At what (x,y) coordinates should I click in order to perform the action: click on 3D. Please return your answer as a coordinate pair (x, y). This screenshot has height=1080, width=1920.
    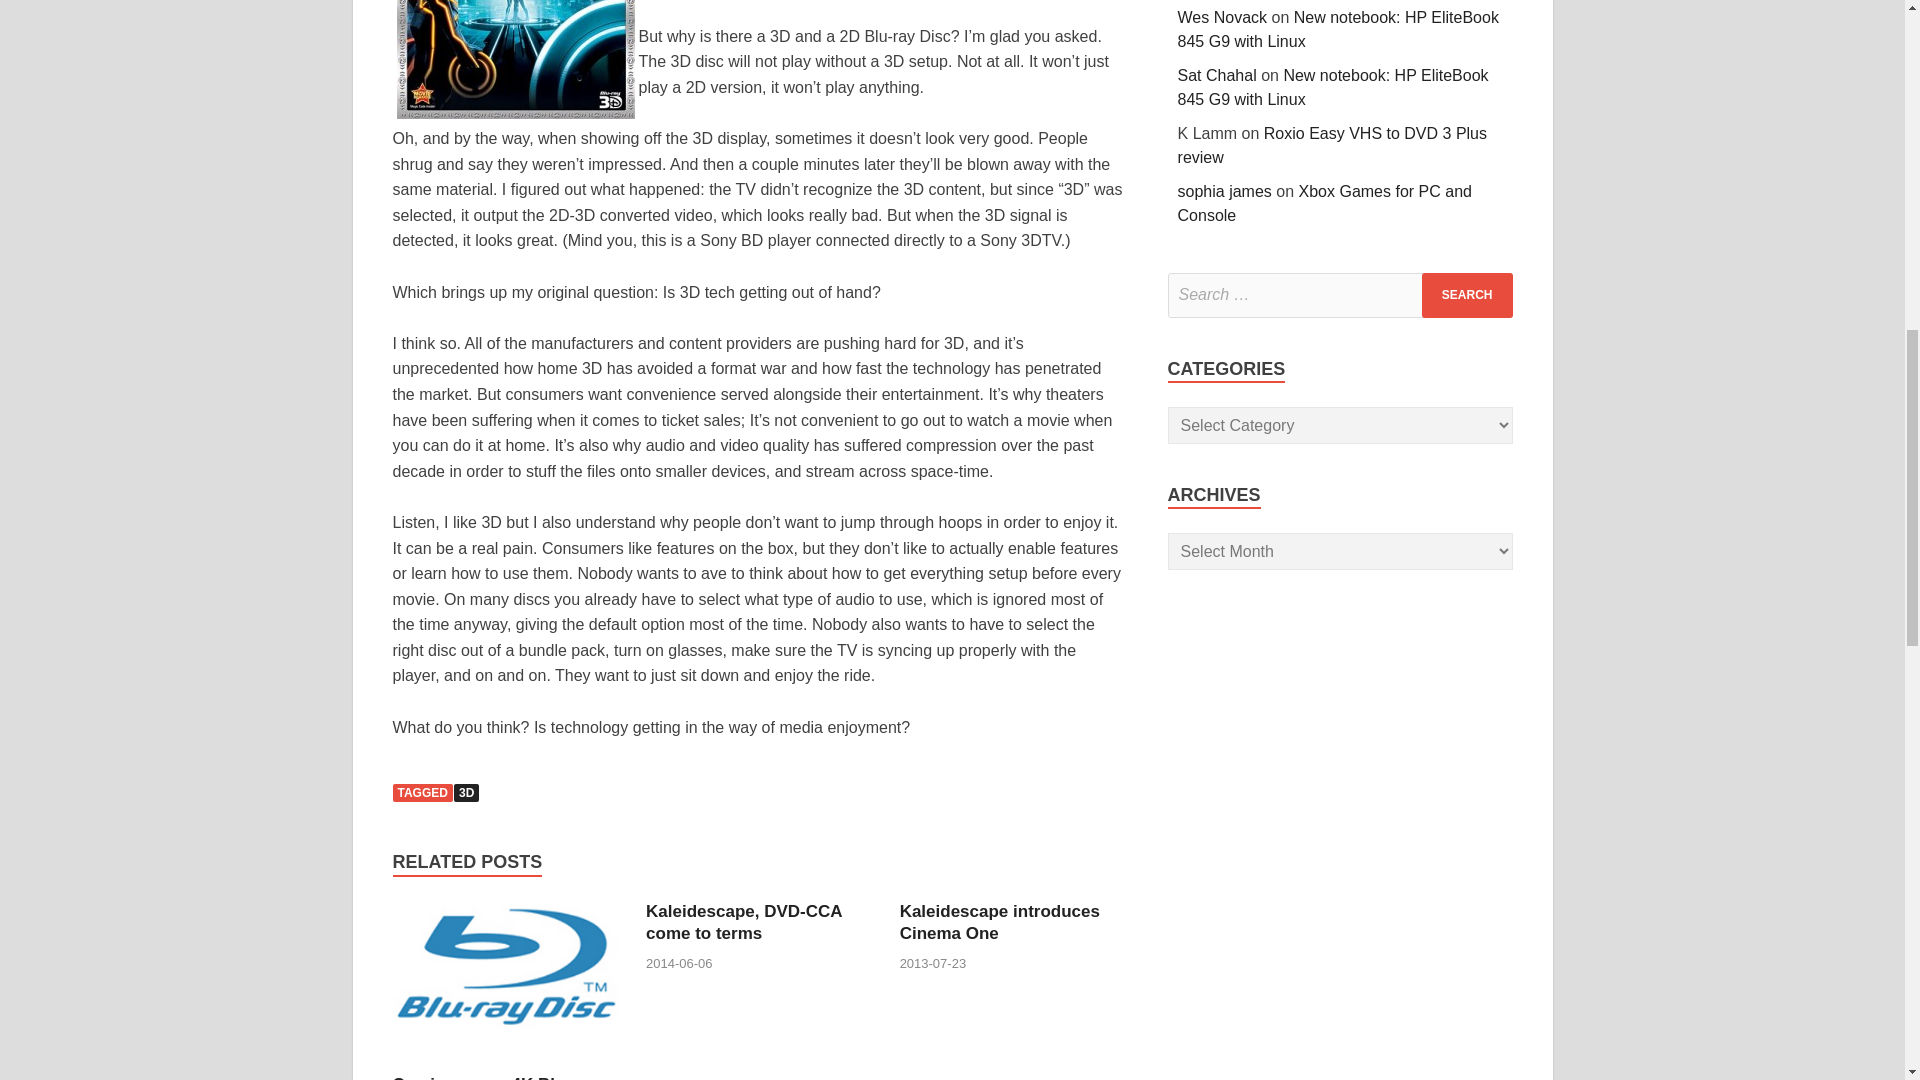
    Looking at the image, I should click on (466, 793).